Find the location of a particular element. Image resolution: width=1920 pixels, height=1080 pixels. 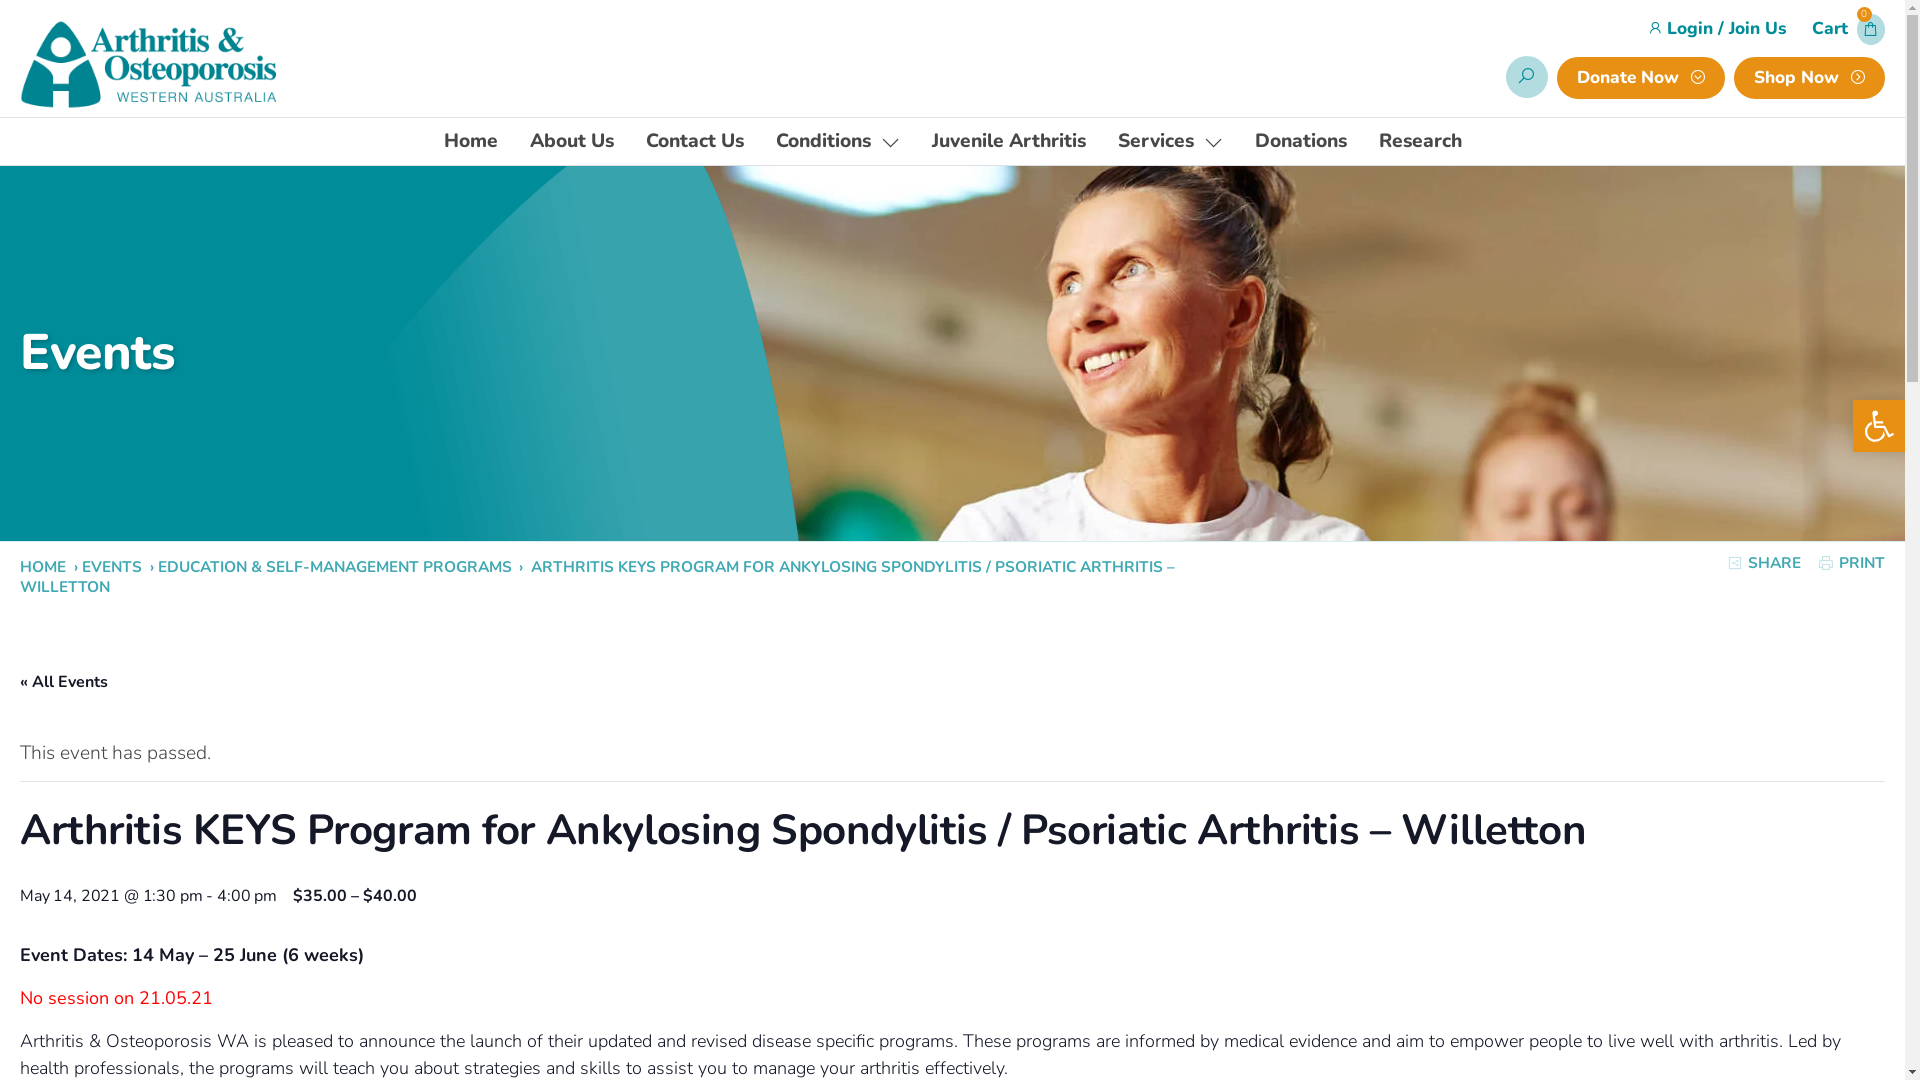

Services is located at coordinates (1170, 142).